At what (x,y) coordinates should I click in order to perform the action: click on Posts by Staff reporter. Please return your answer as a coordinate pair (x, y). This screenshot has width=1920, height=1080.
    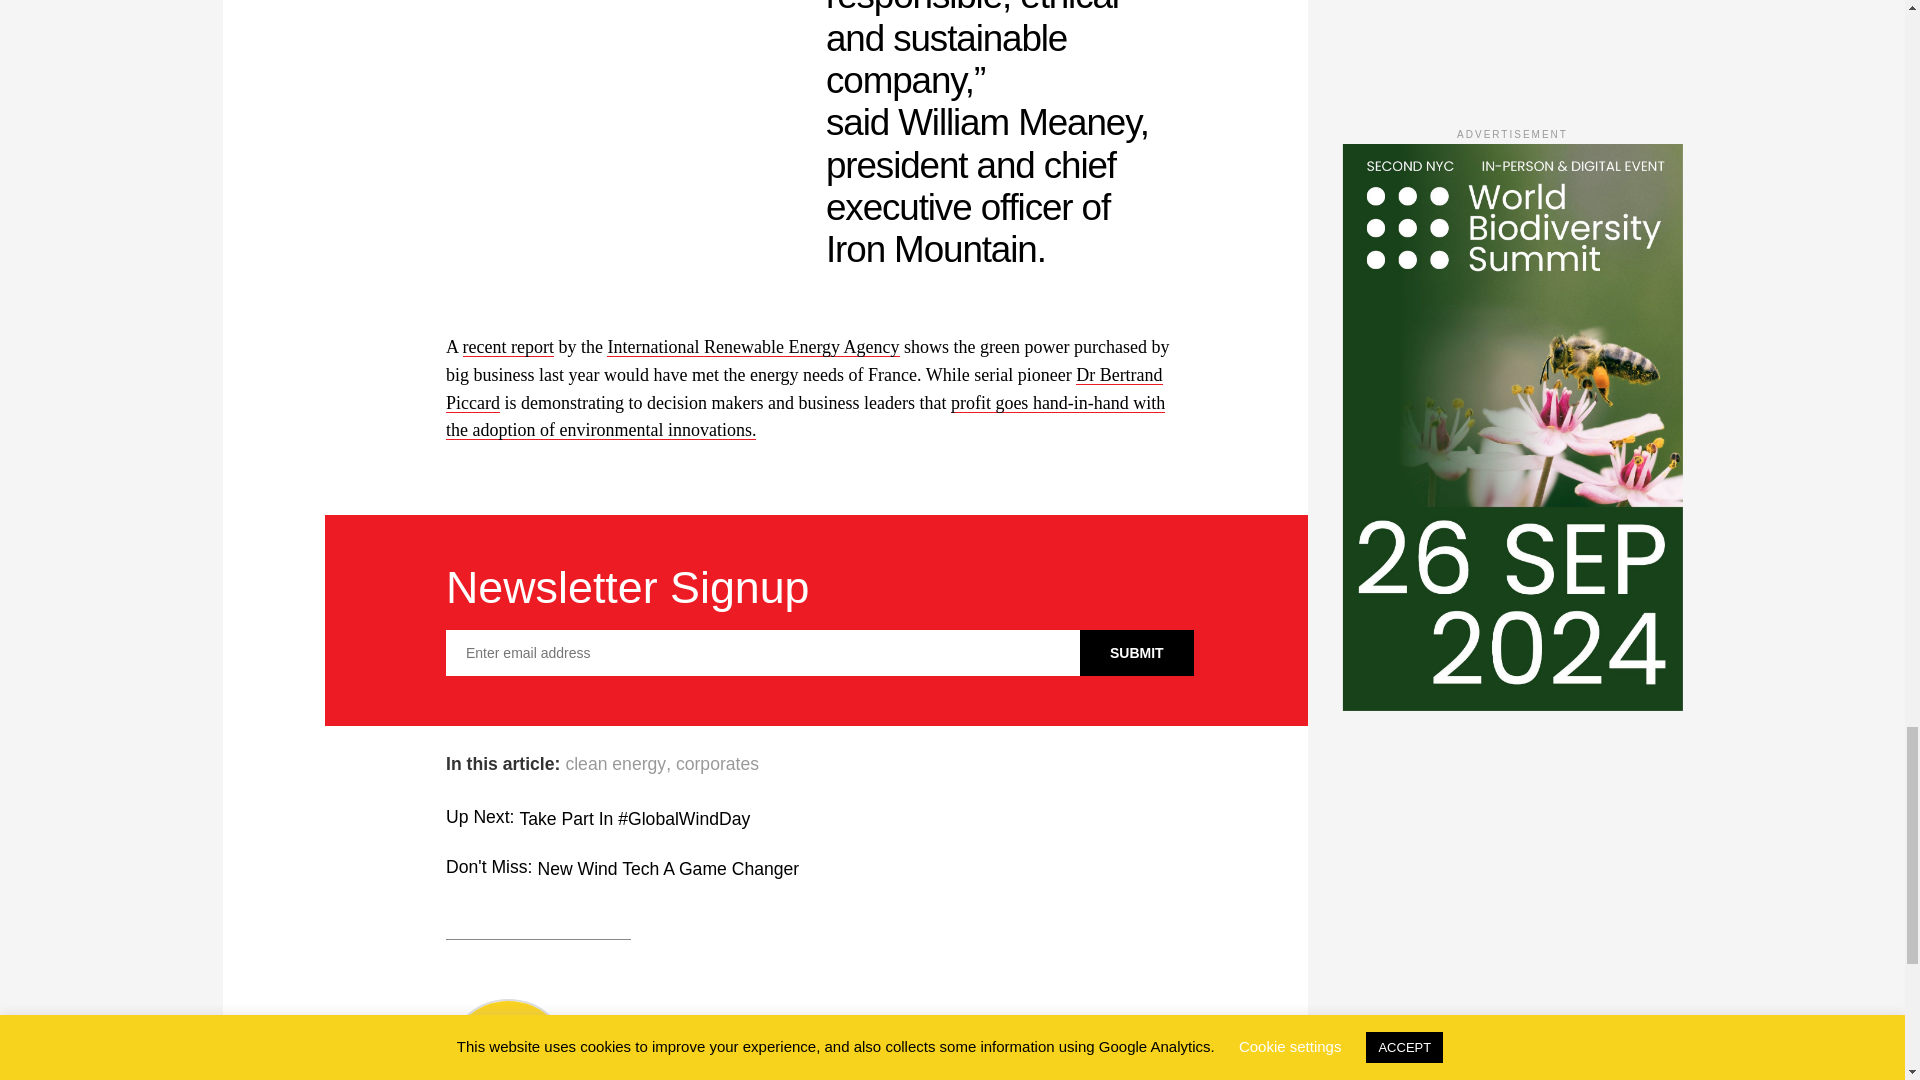
    Looking at the image, I should click on (892, 1066).